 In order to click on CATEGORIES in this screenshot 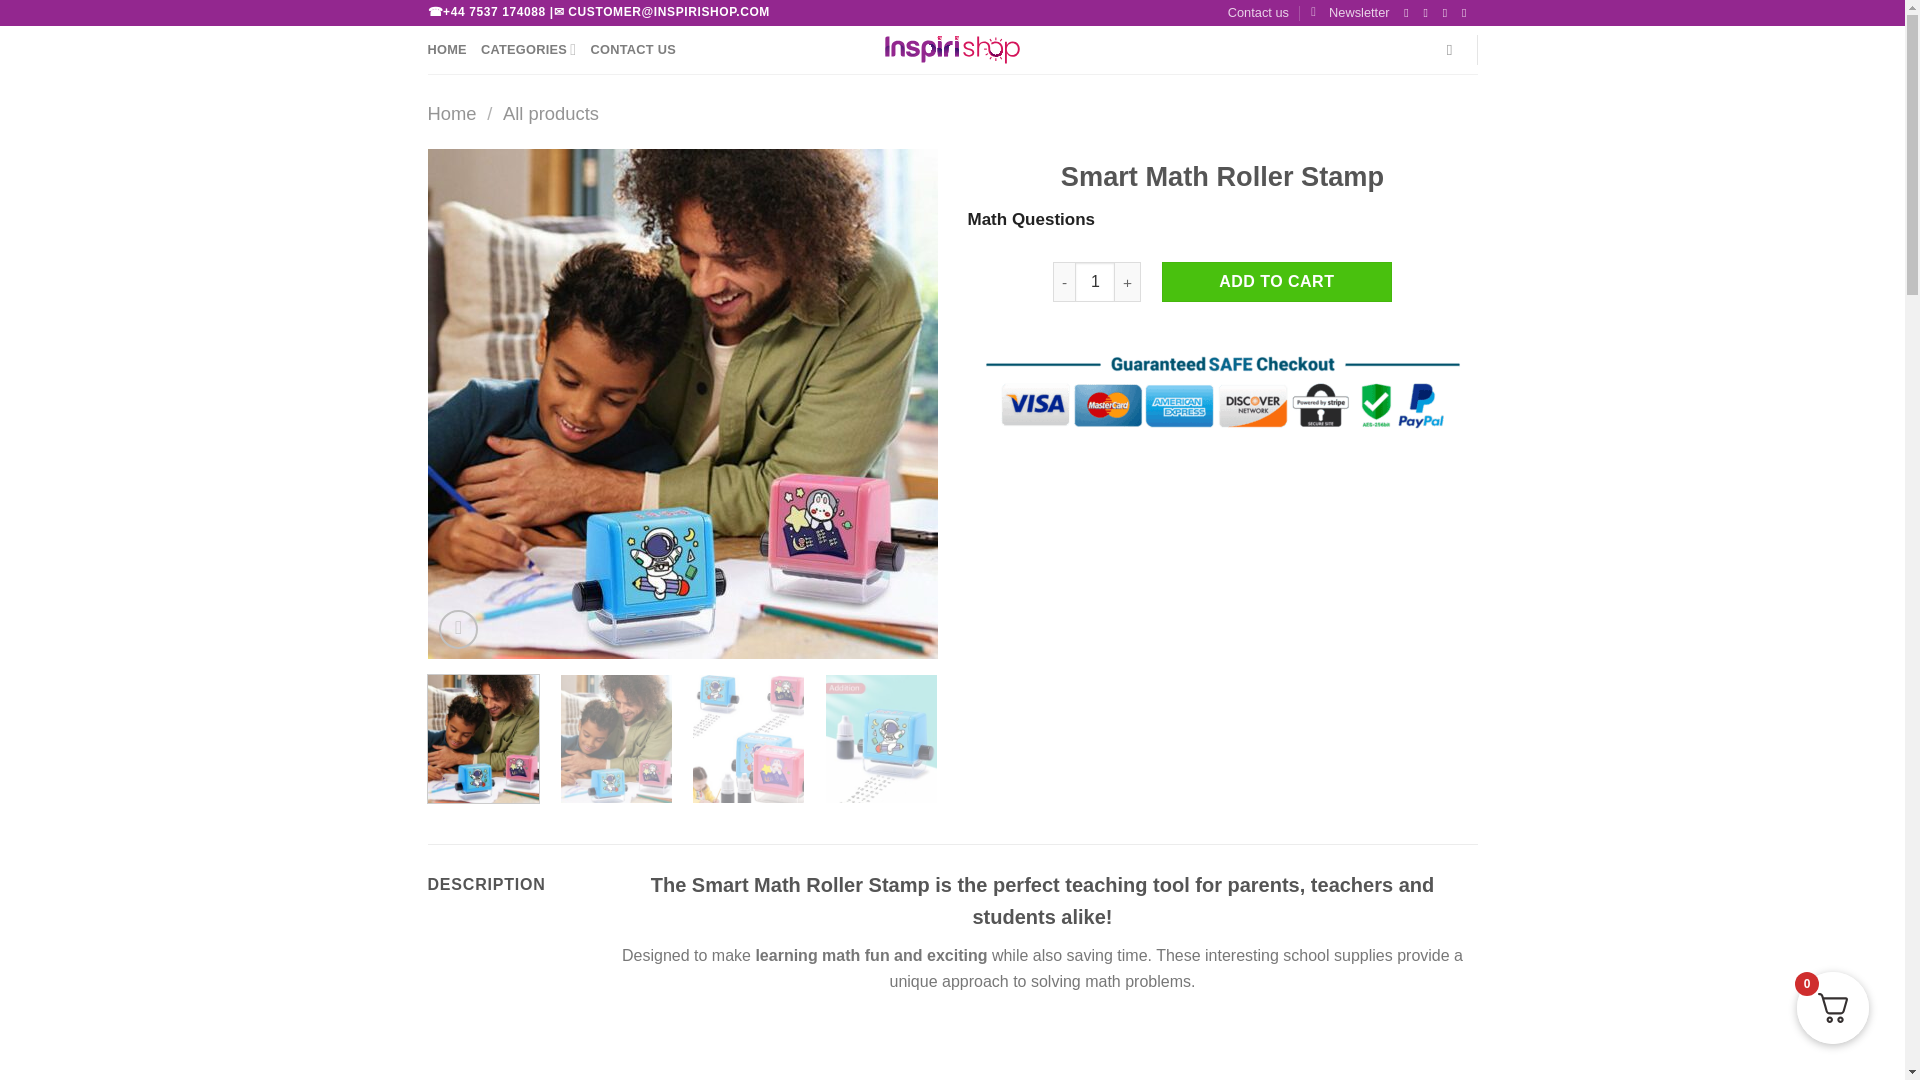, I will do `click(529, 50)`.